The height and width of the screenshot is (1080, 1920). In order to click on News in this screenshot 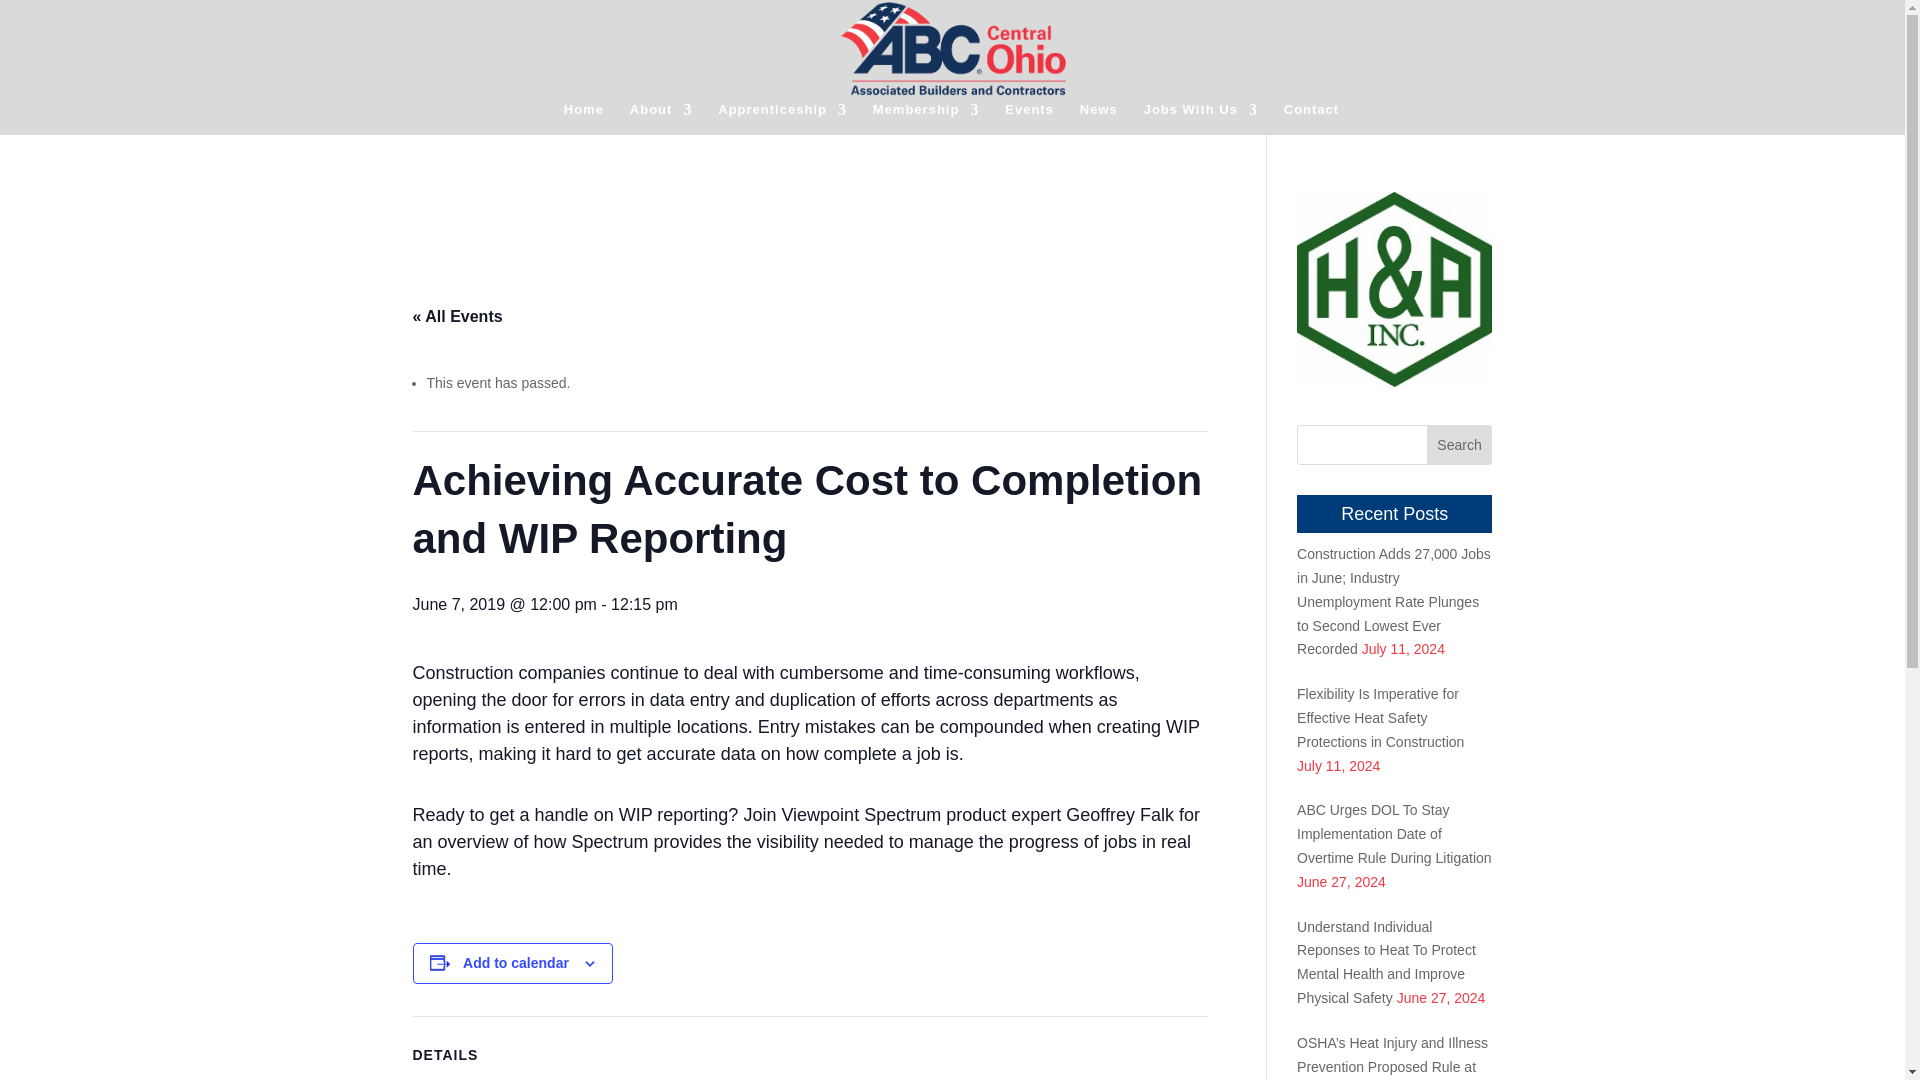, I will do `click(1098, 118)`.